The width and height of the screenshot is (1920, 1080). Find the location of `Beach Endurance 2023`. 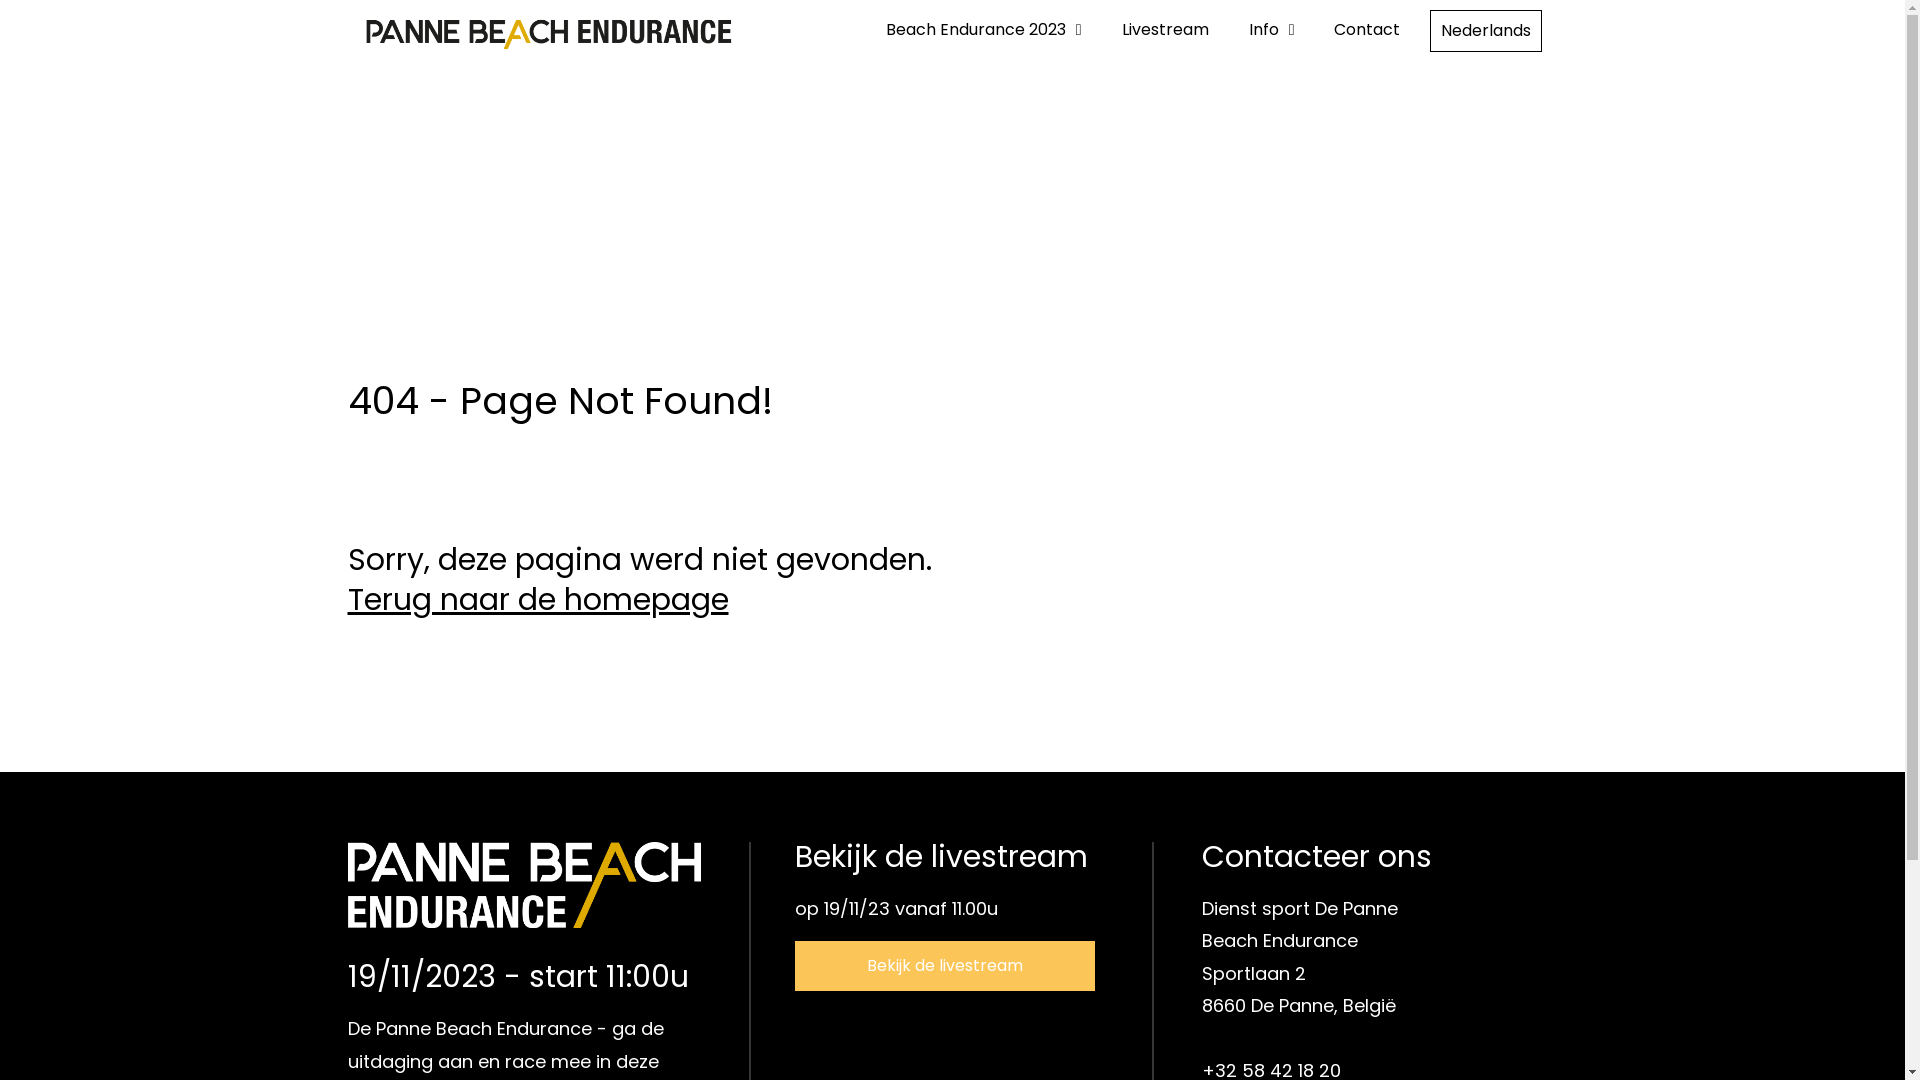

Beach Endurance 2023 is located at coordinates (984, 30).